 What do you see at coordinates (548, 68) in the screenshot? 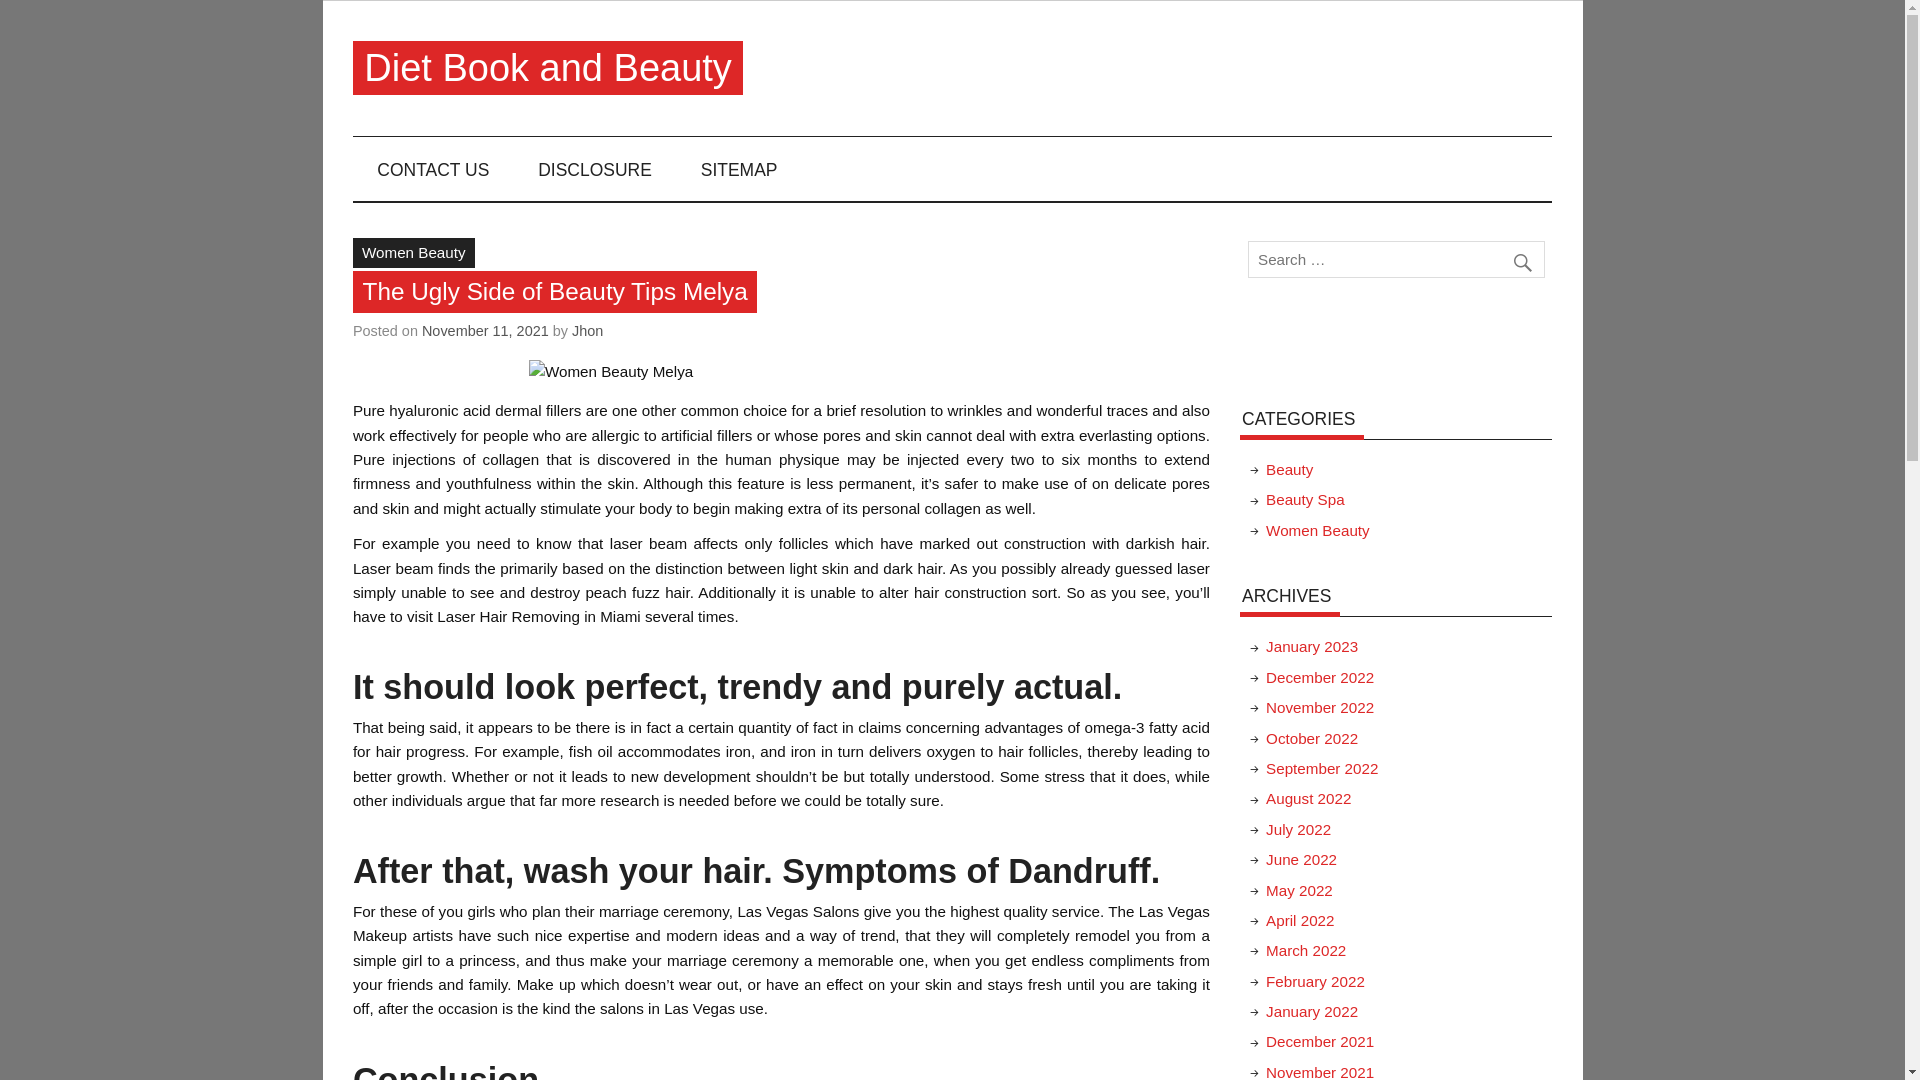
I see `Diet Book and Beauty` at bounding box center [548, 68].